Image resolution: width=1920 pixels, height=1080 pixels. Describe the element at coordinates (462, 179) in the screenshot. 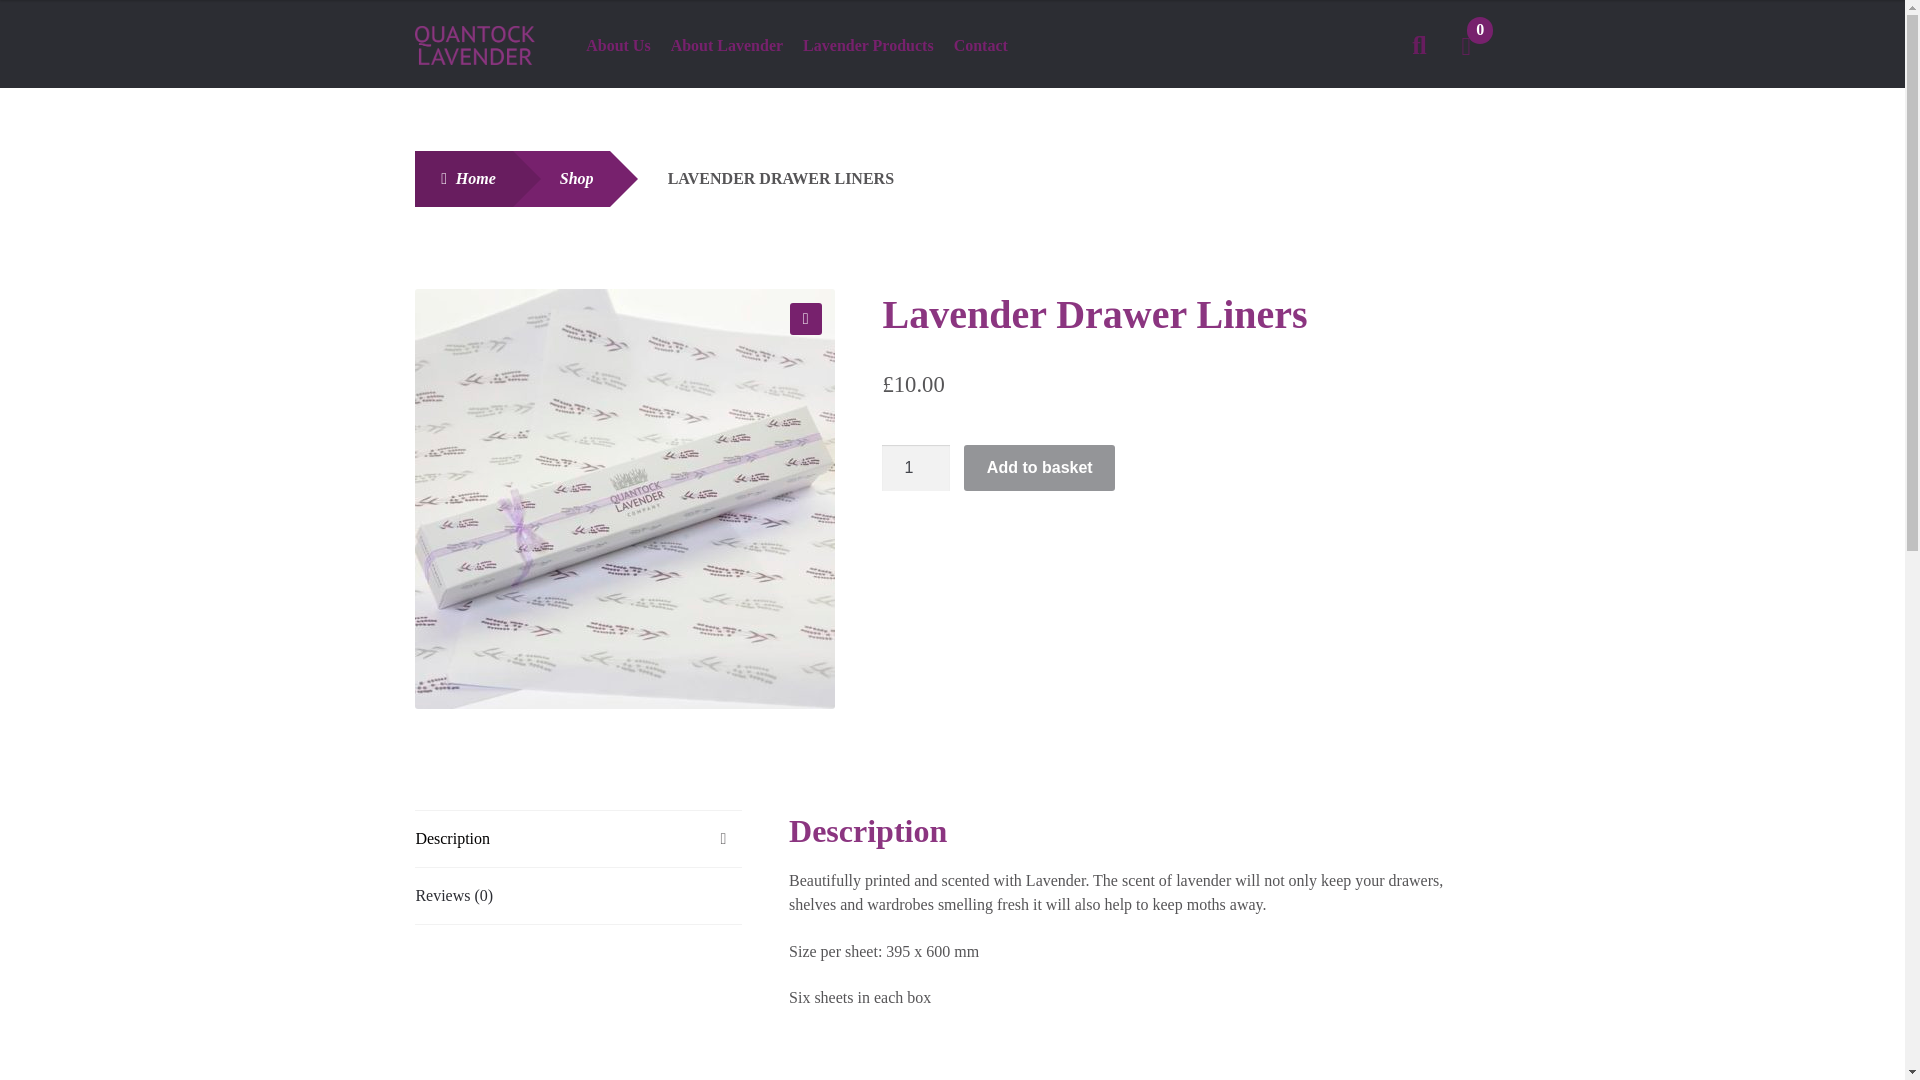

I see `Home` at that location.